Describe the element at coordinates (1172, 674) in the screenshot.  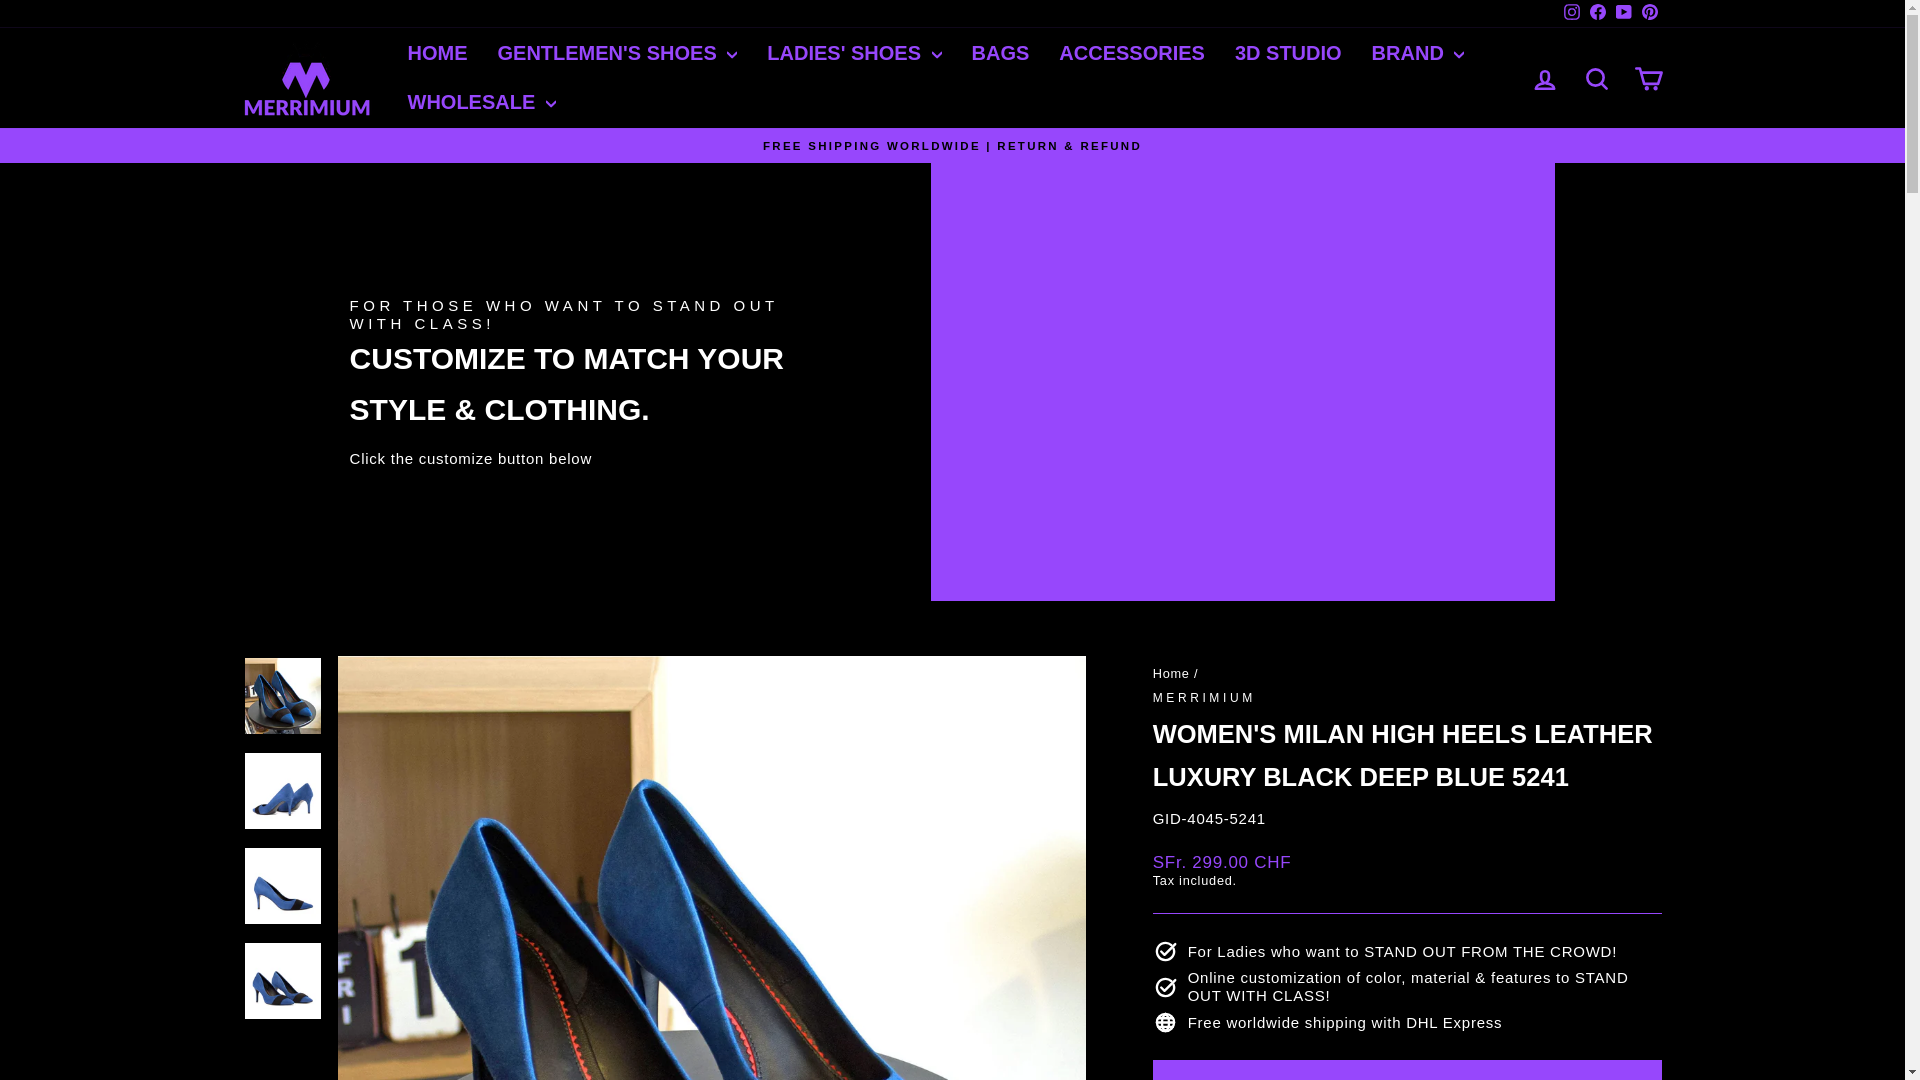
I see `Back to the frontpage` at that location.